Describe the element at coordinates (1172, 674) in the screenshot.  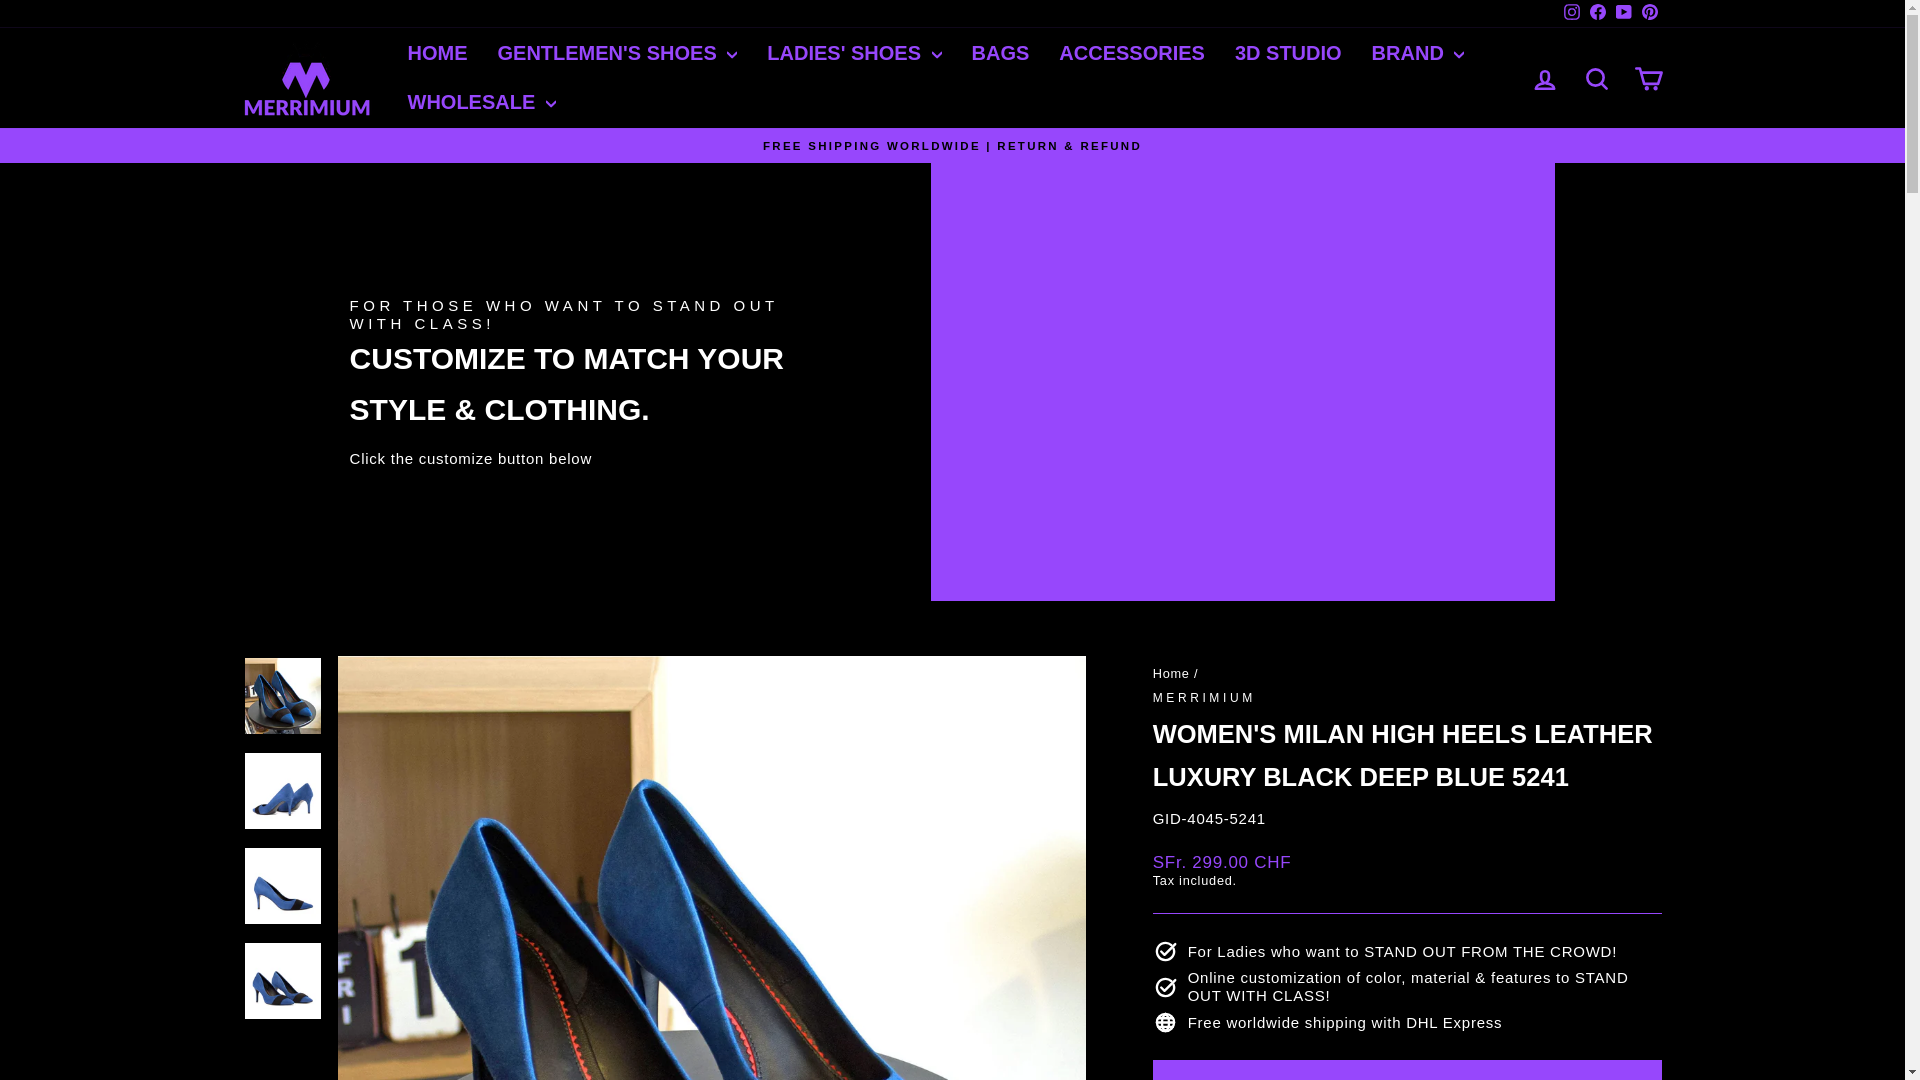
I see `Back to the frontpage` at that location.